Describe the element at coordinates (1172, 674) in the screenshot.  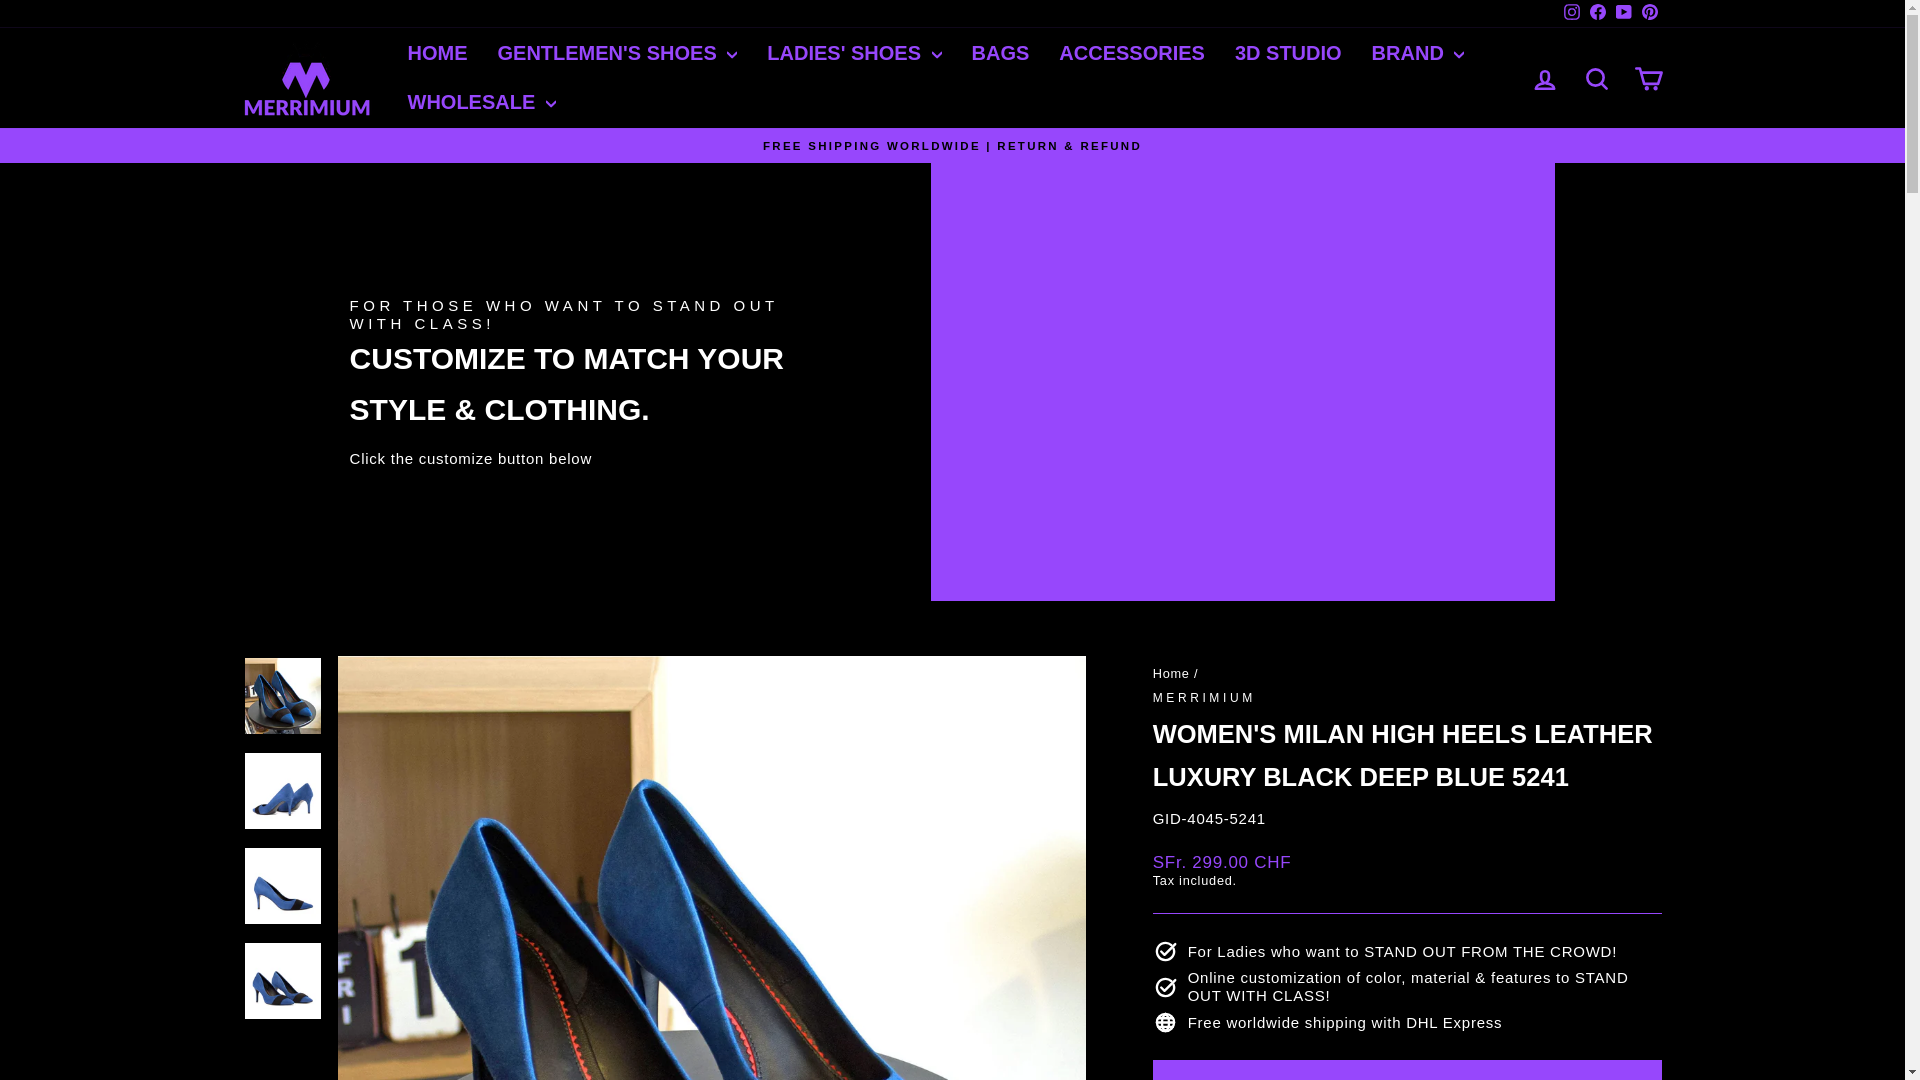
I see `Back to the frontpage` at that location.